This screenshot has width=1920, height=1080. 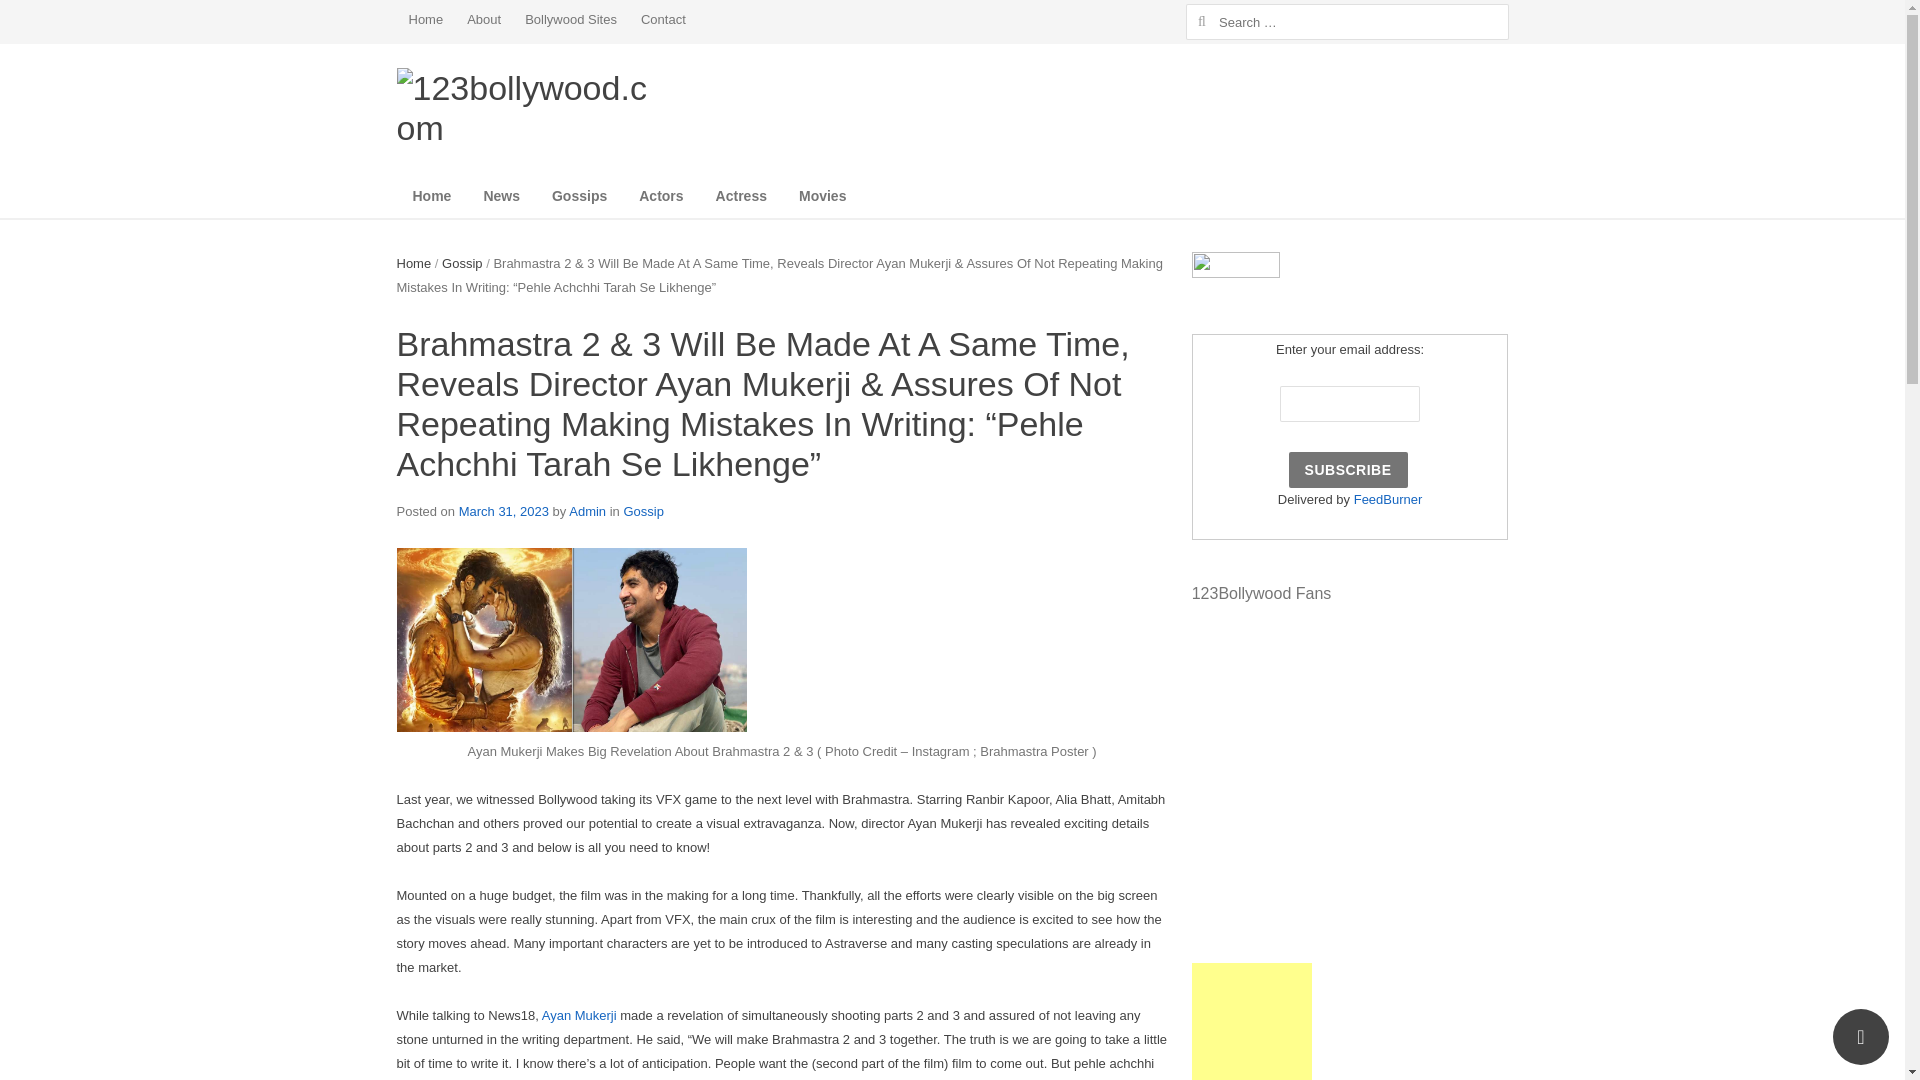 What do you see at coordinates (664, 20) in the screenshot?
I see `Contact` at bounding box center [664, 20].